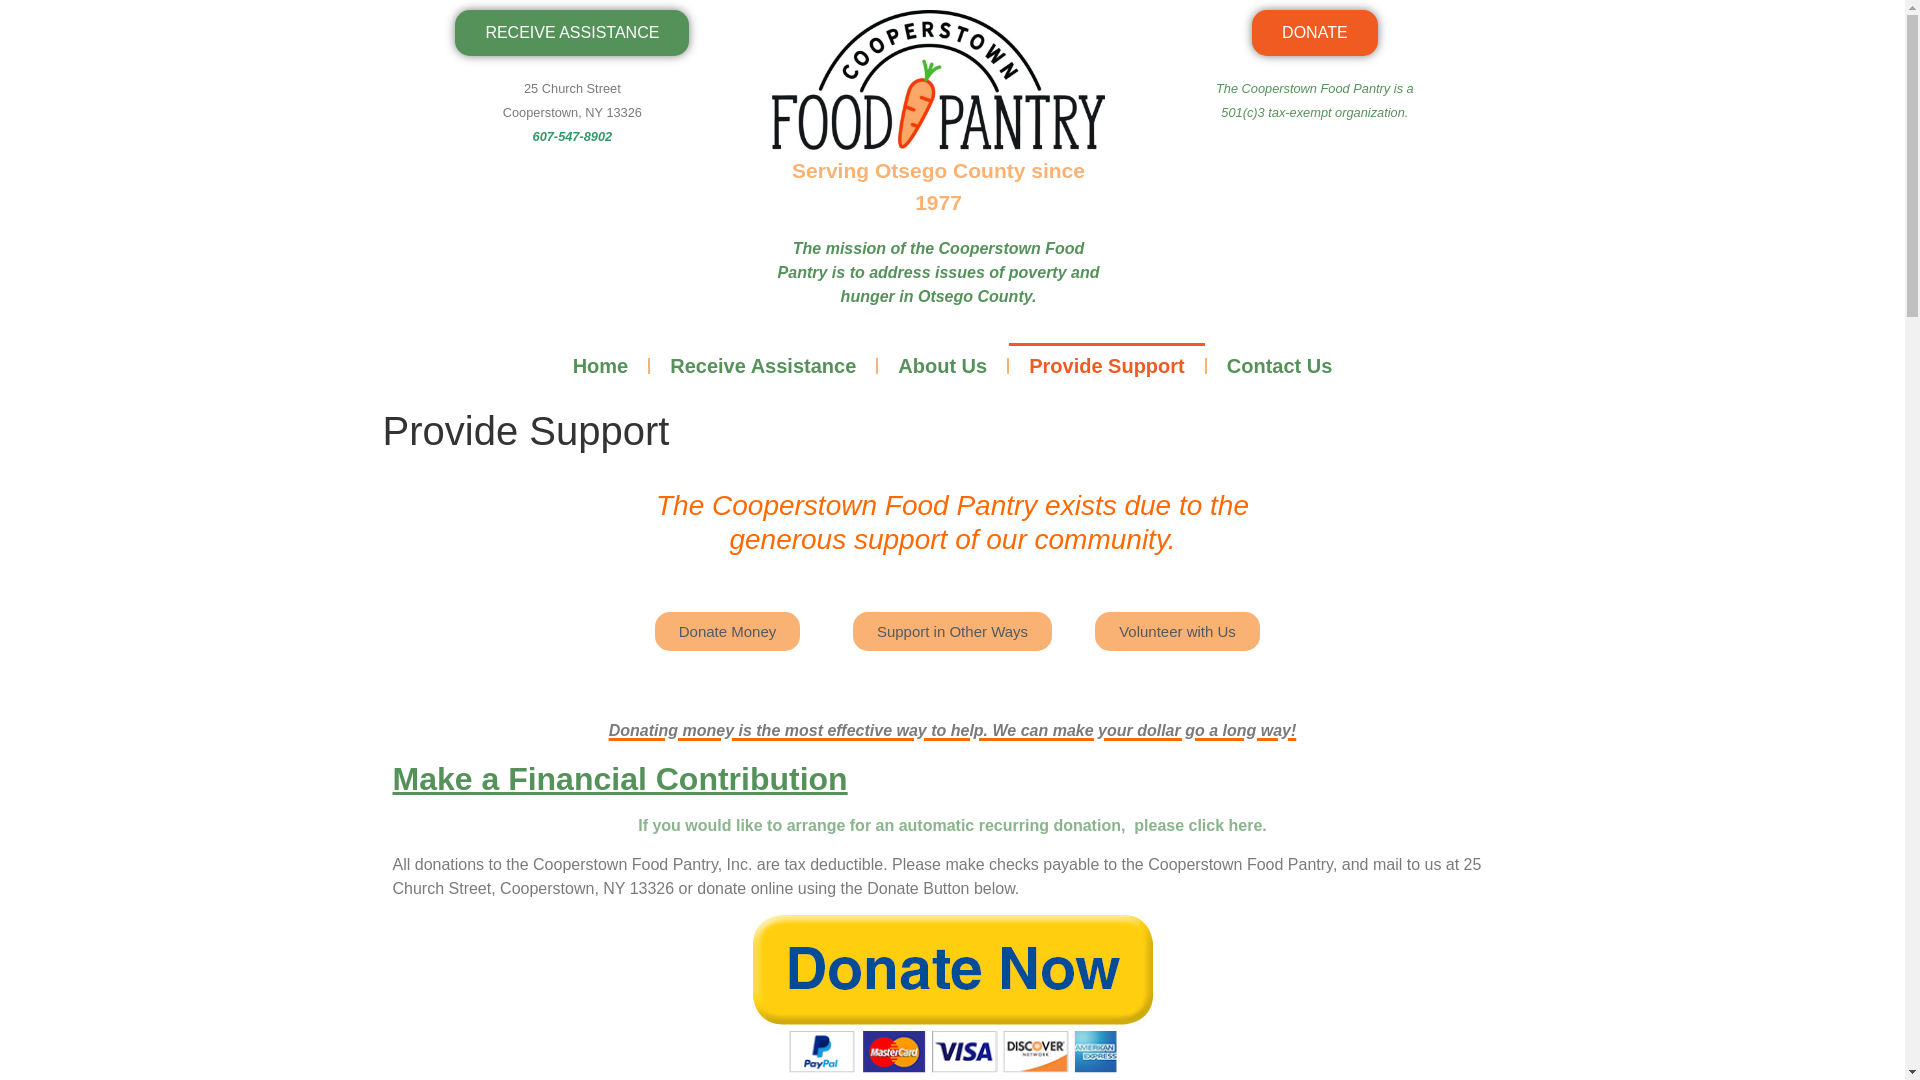  Describe the element at coordinates (1280, 366) in the screenshot. I see `Contact Us` at that location.